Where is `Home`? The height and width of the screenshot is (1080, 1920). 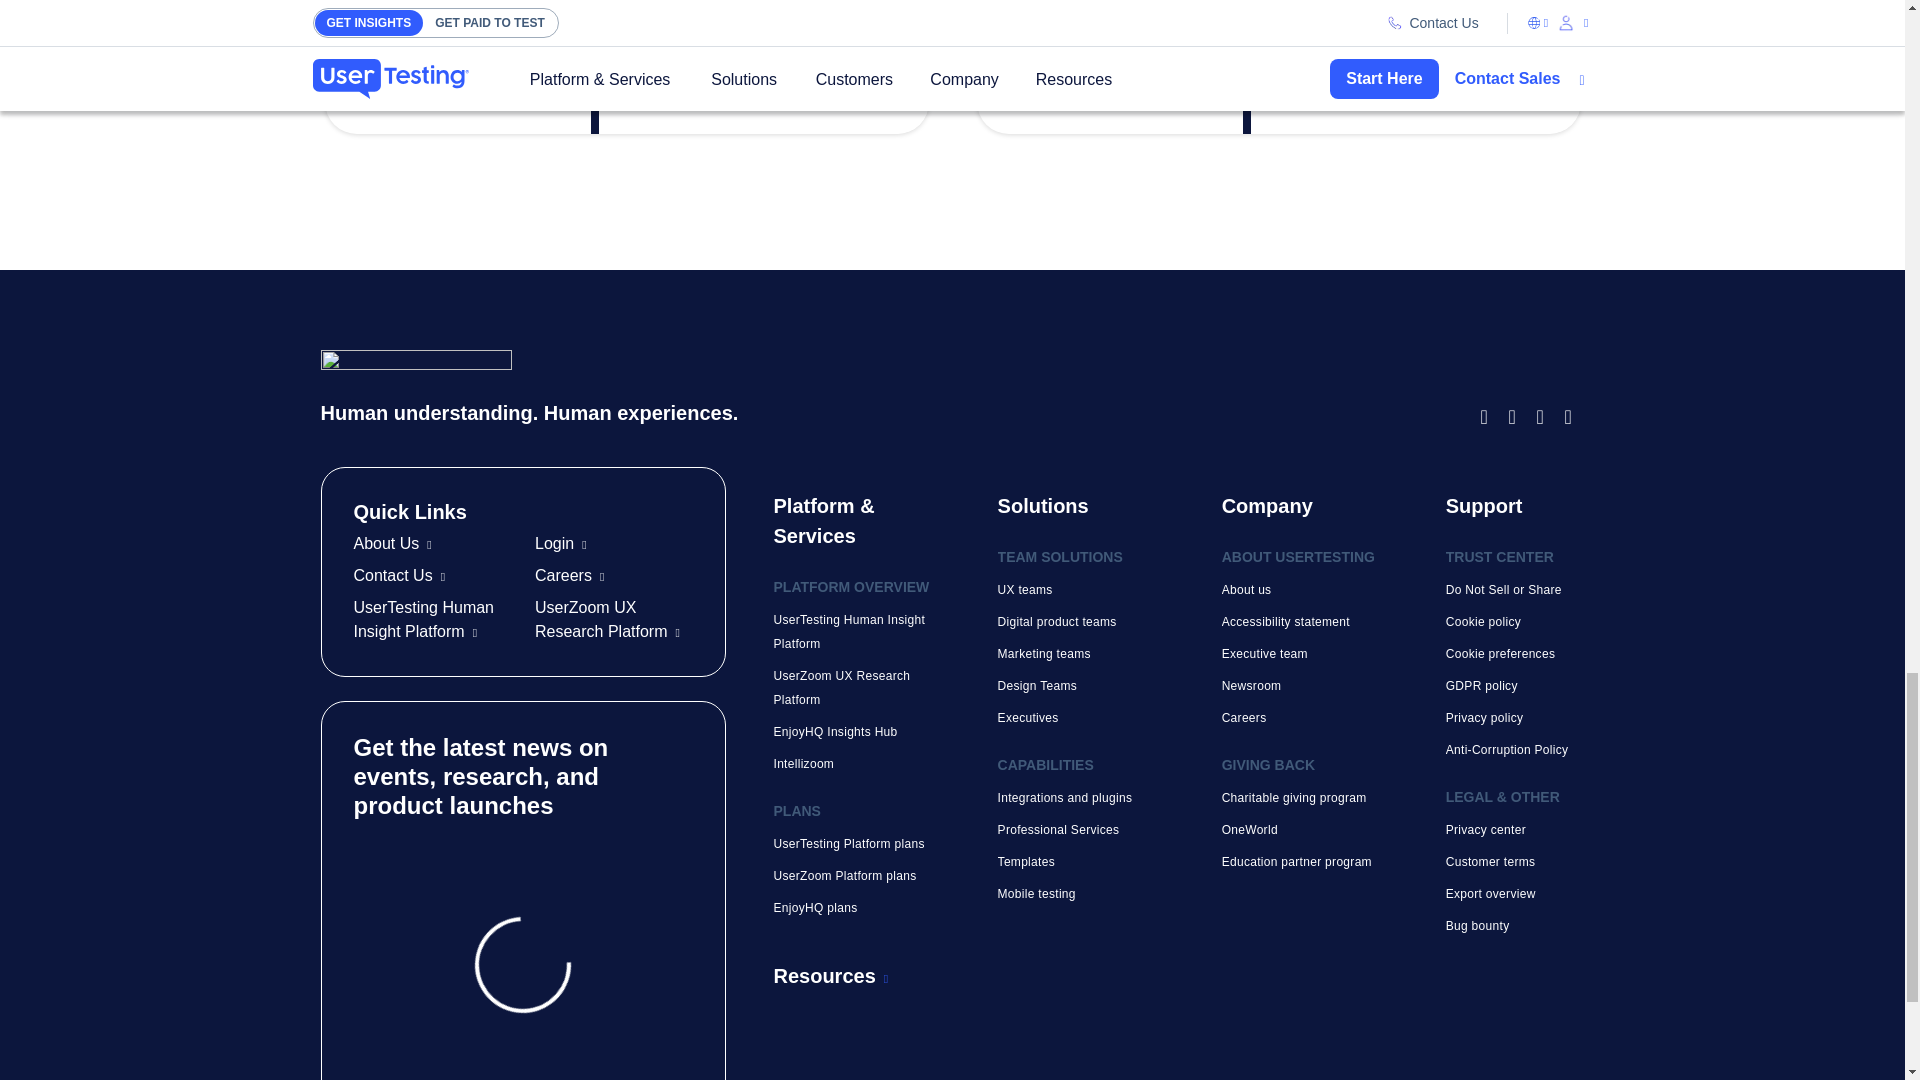
Home is located at coordinates (896, 388).